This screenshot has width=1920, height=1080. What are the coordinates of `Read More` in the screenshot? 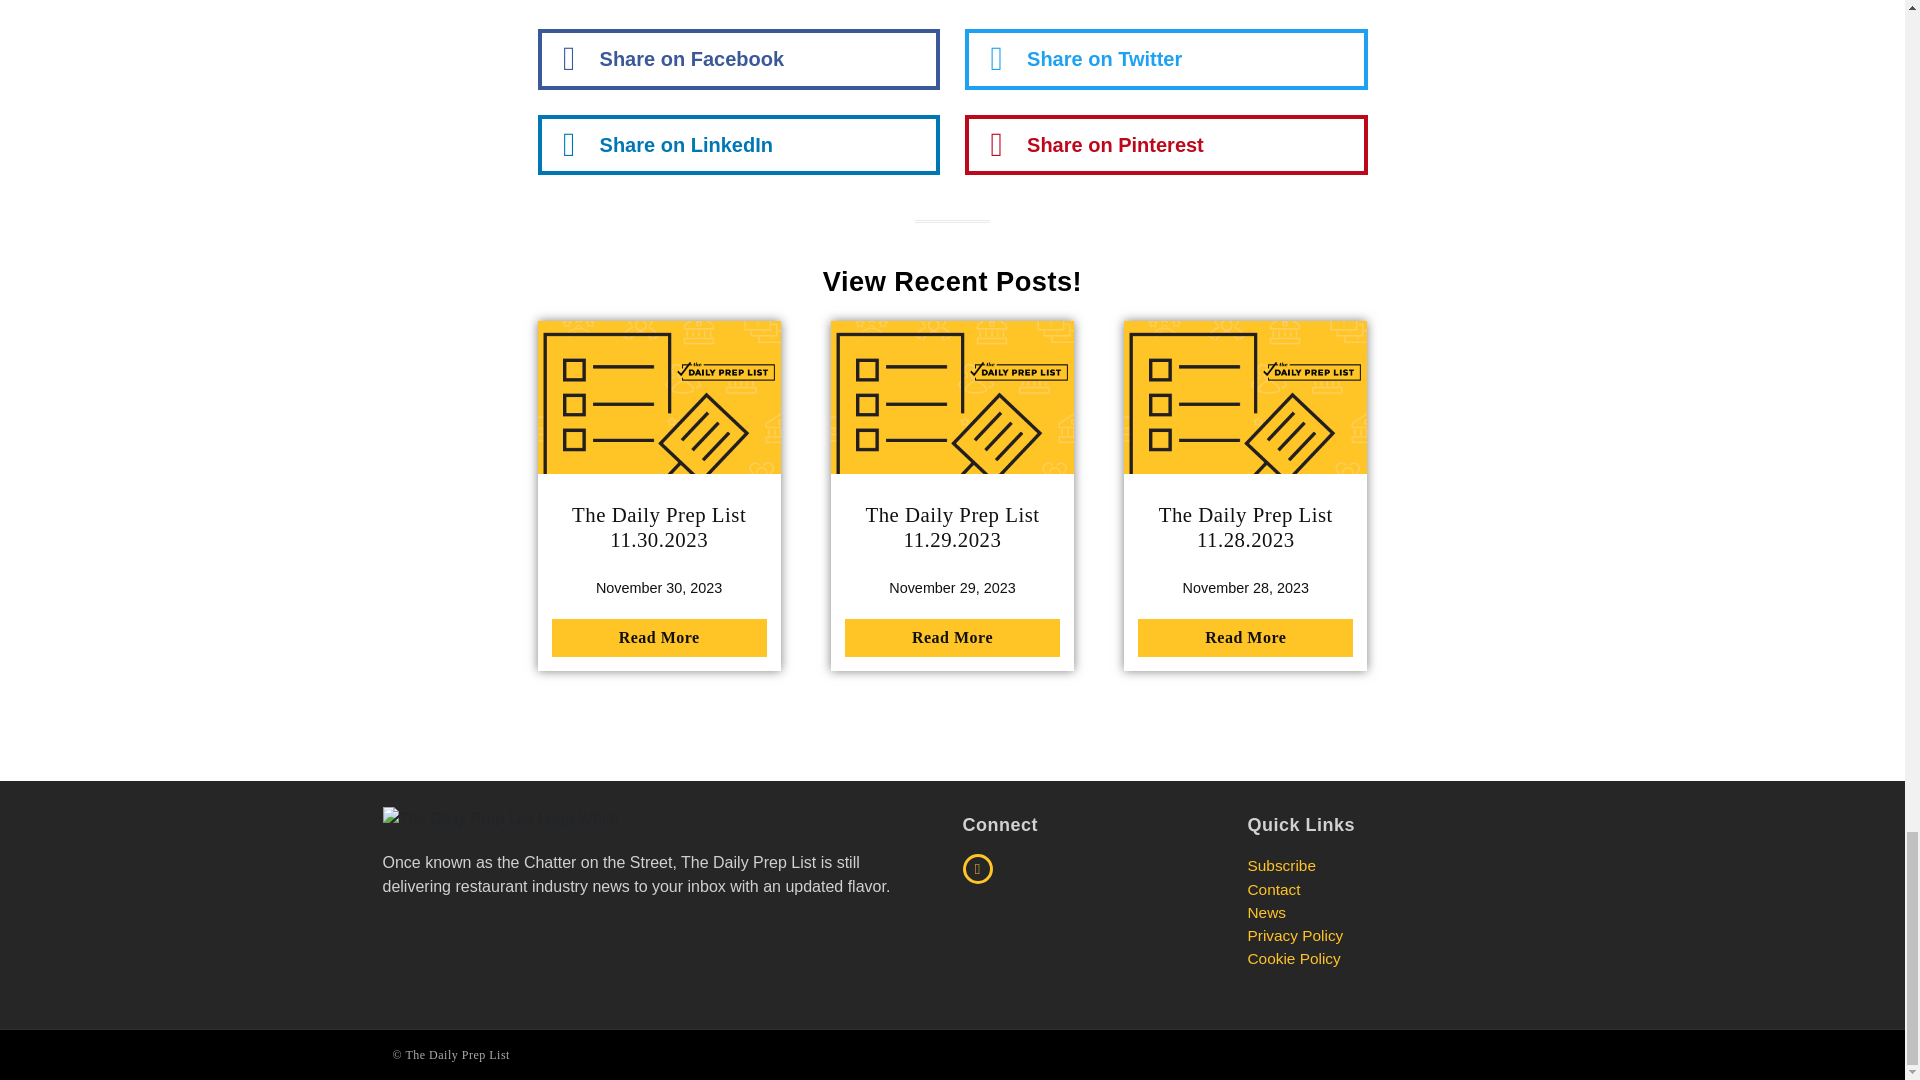 It's located at (952, 637).